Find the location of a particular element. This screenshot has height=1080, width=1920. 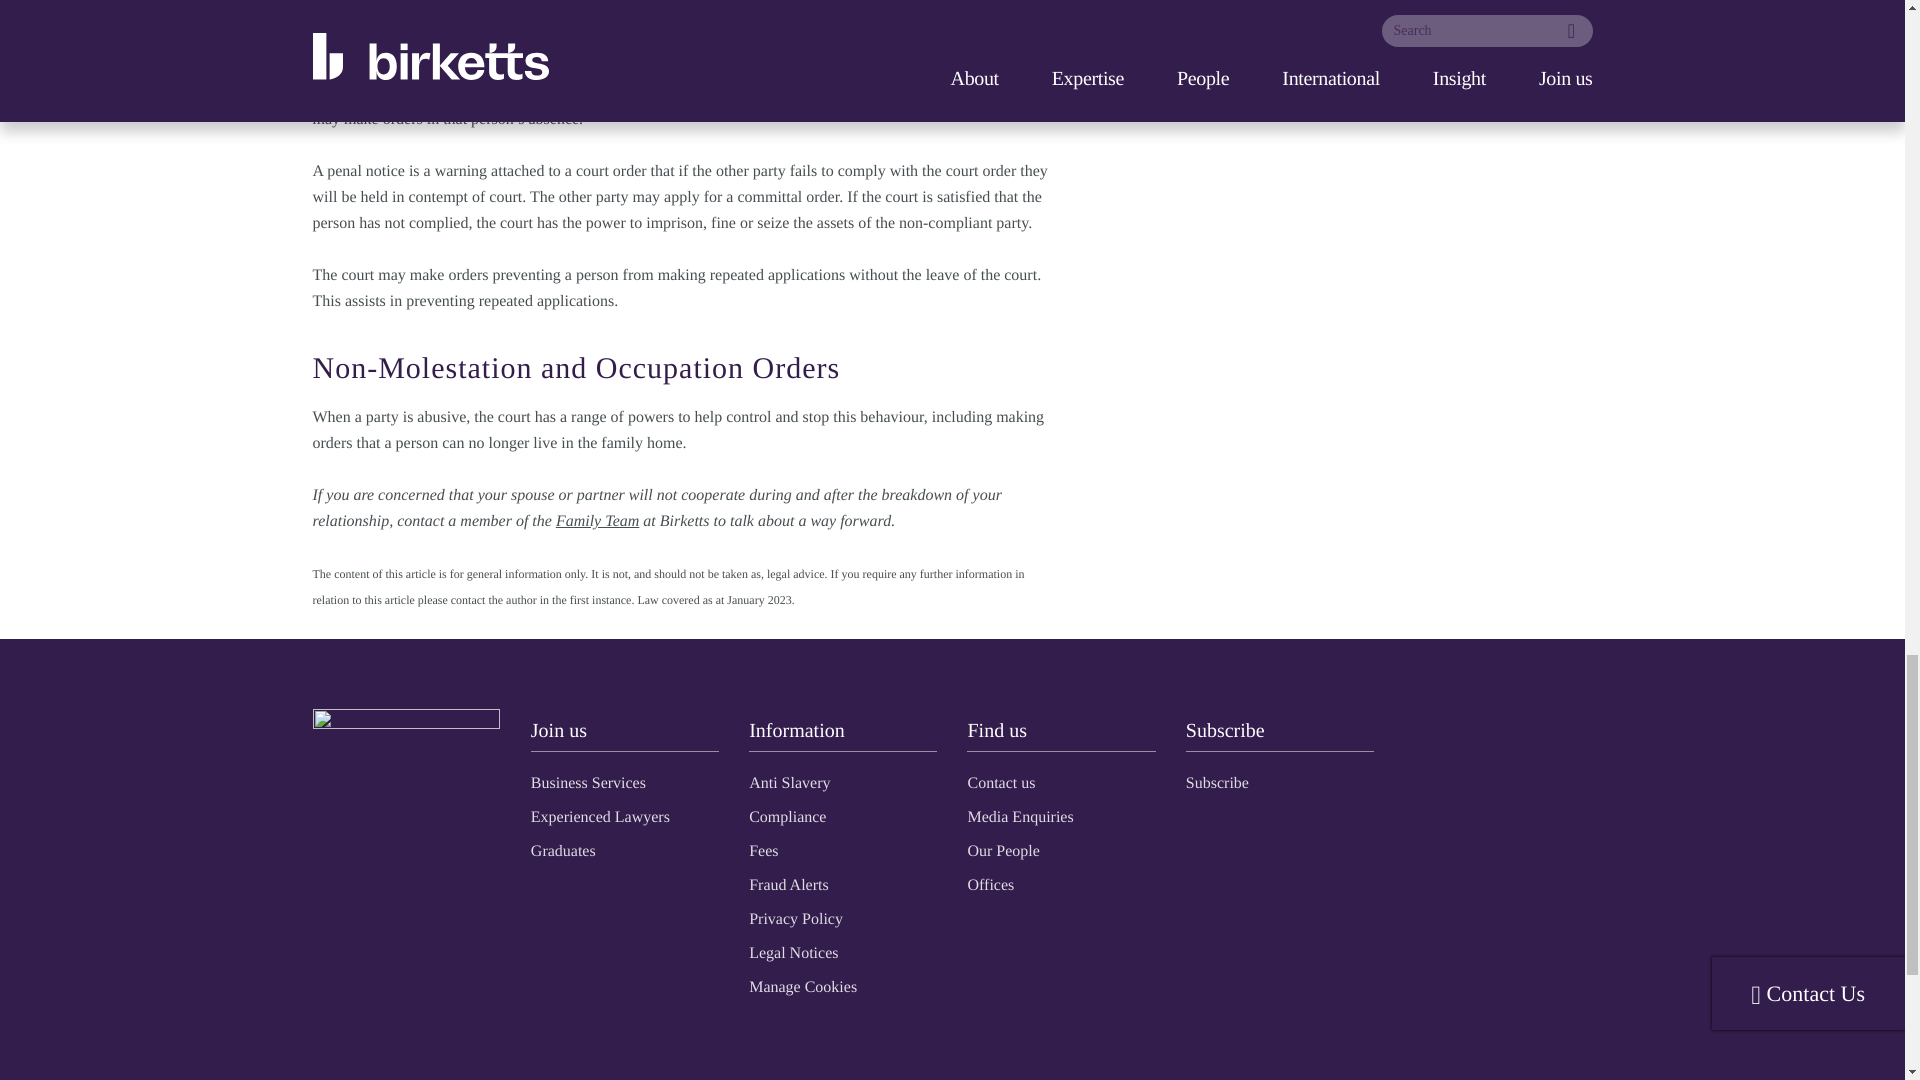

Experienced Lawyers is located at coordinates (600, 816).